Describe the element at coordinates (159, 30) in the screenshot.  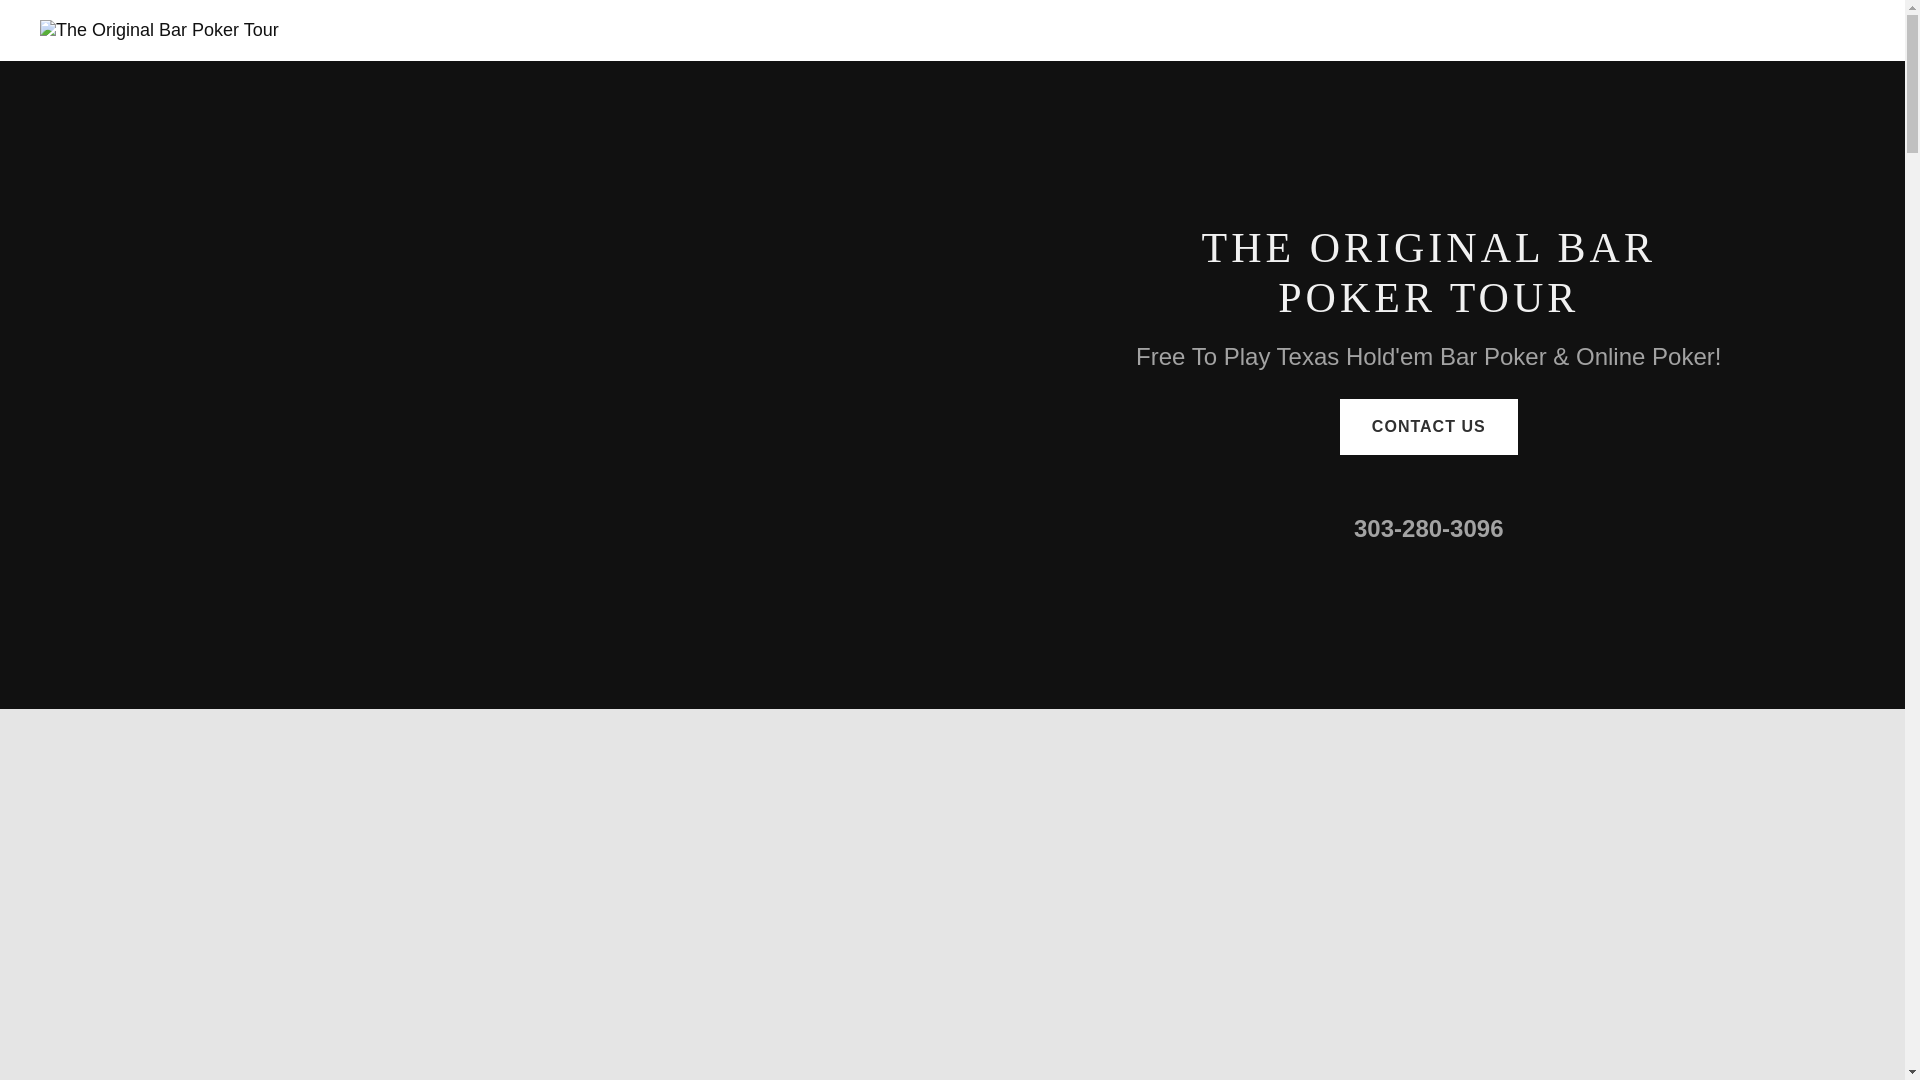
I see `The Original Bar Poker Tour` at that location.